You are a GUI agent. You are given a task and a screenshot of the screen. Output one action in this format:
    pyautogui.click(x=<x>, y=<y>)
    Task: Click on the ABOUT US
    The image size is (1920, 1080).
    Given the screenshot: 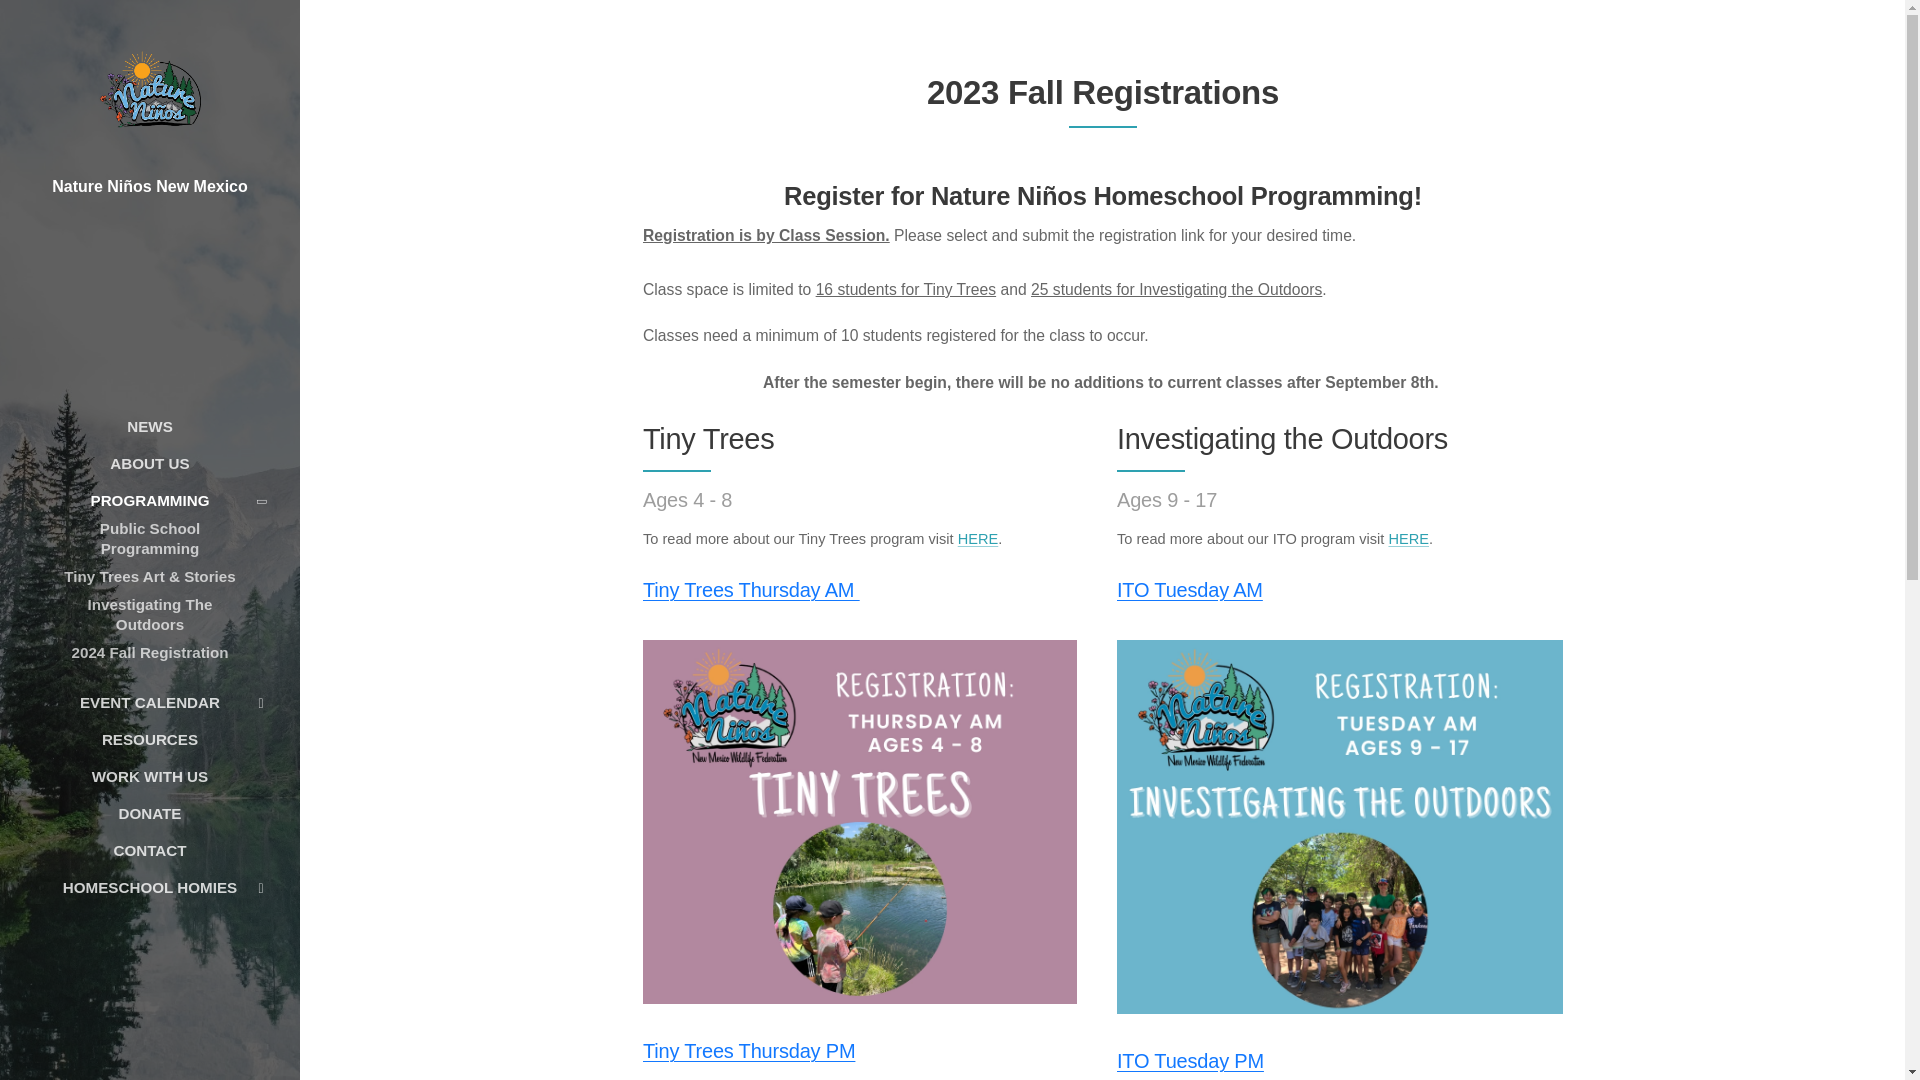 What is the action you would take?
    pyautogui.click(x=149, y=464)
    